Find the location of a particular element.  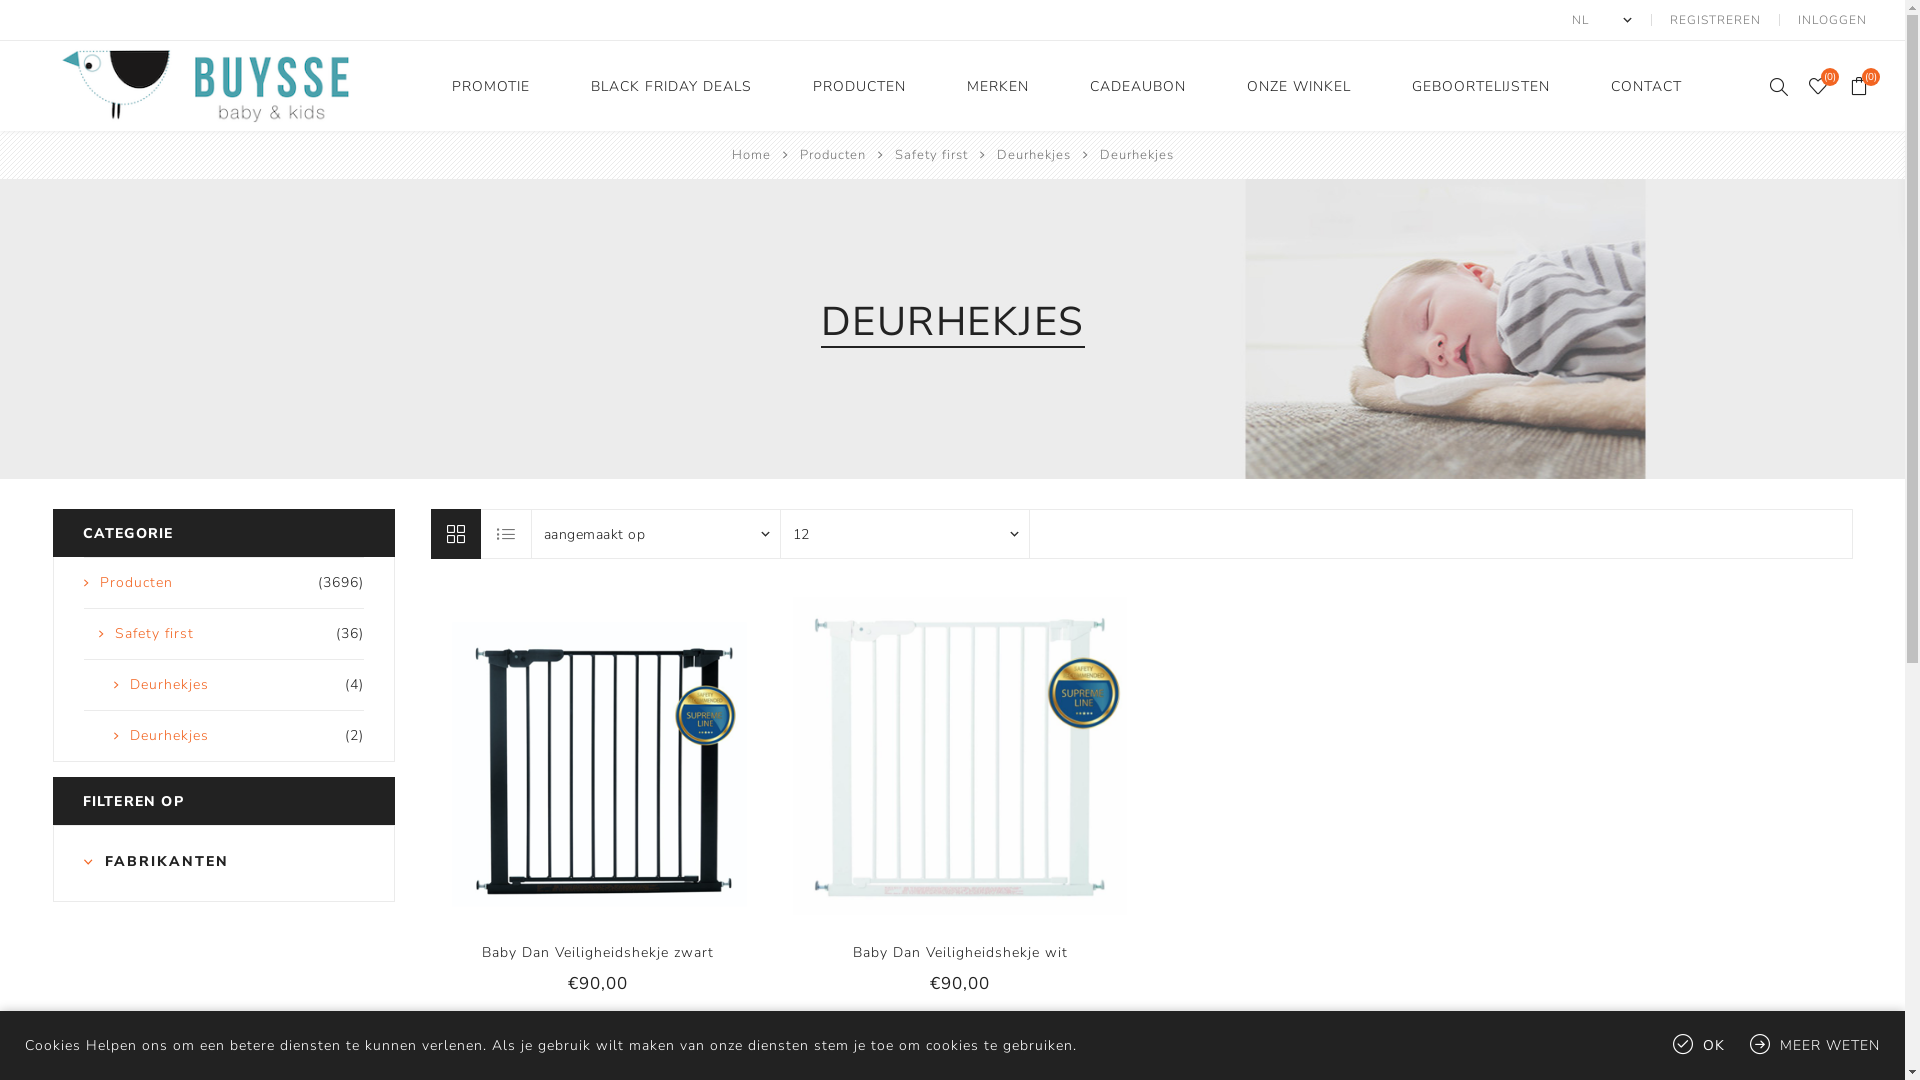

PRODUCTEN is located at coordinates (860, 86).